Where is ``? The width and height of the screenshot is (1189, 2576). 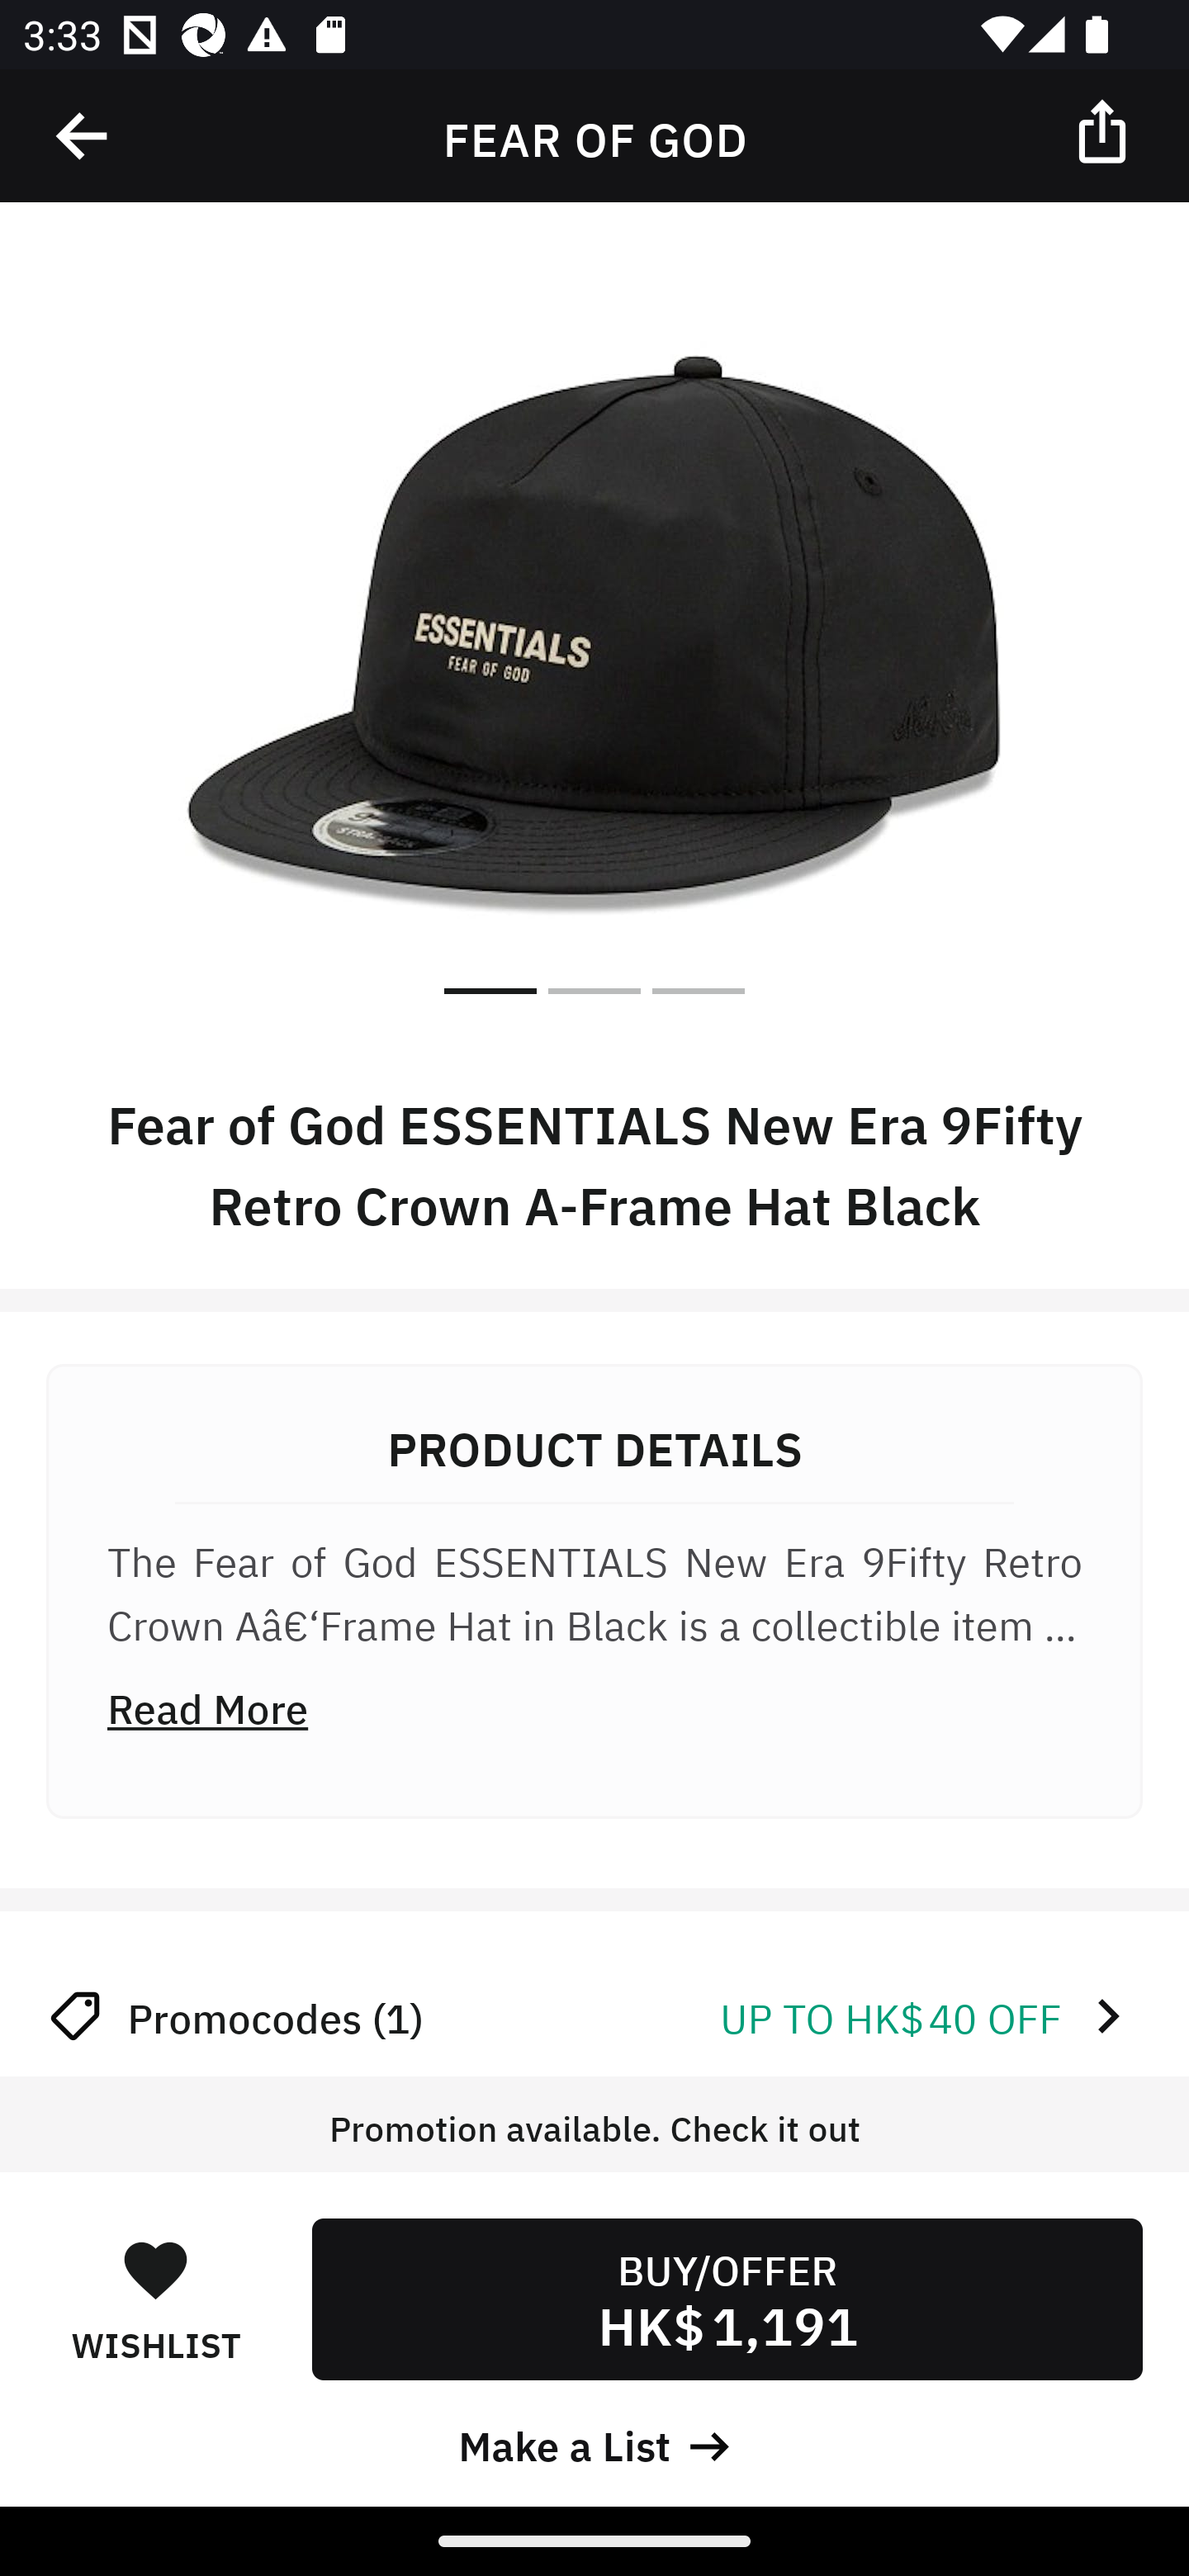  is located at coordinates (1105, 130).